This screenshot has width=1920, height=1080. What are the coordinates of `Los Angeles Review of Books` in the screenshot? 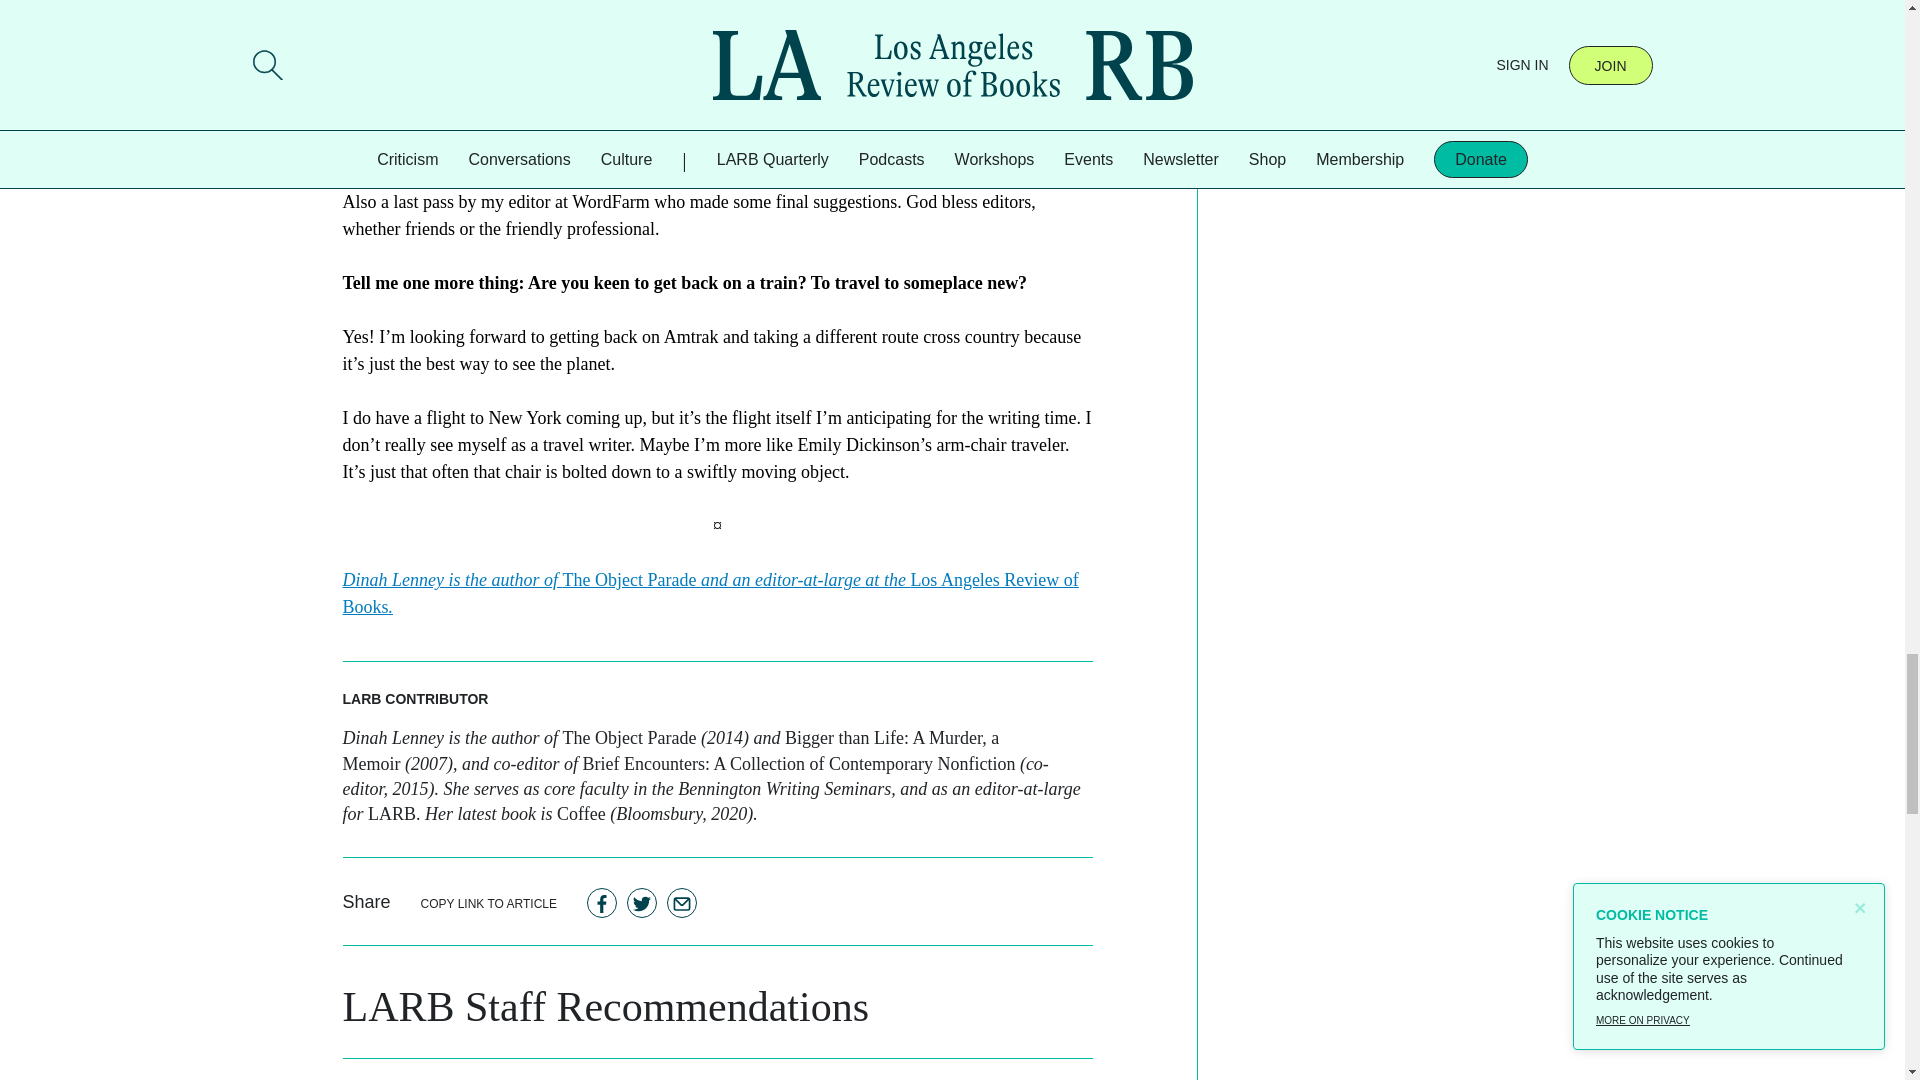 It's located at (709, 593).